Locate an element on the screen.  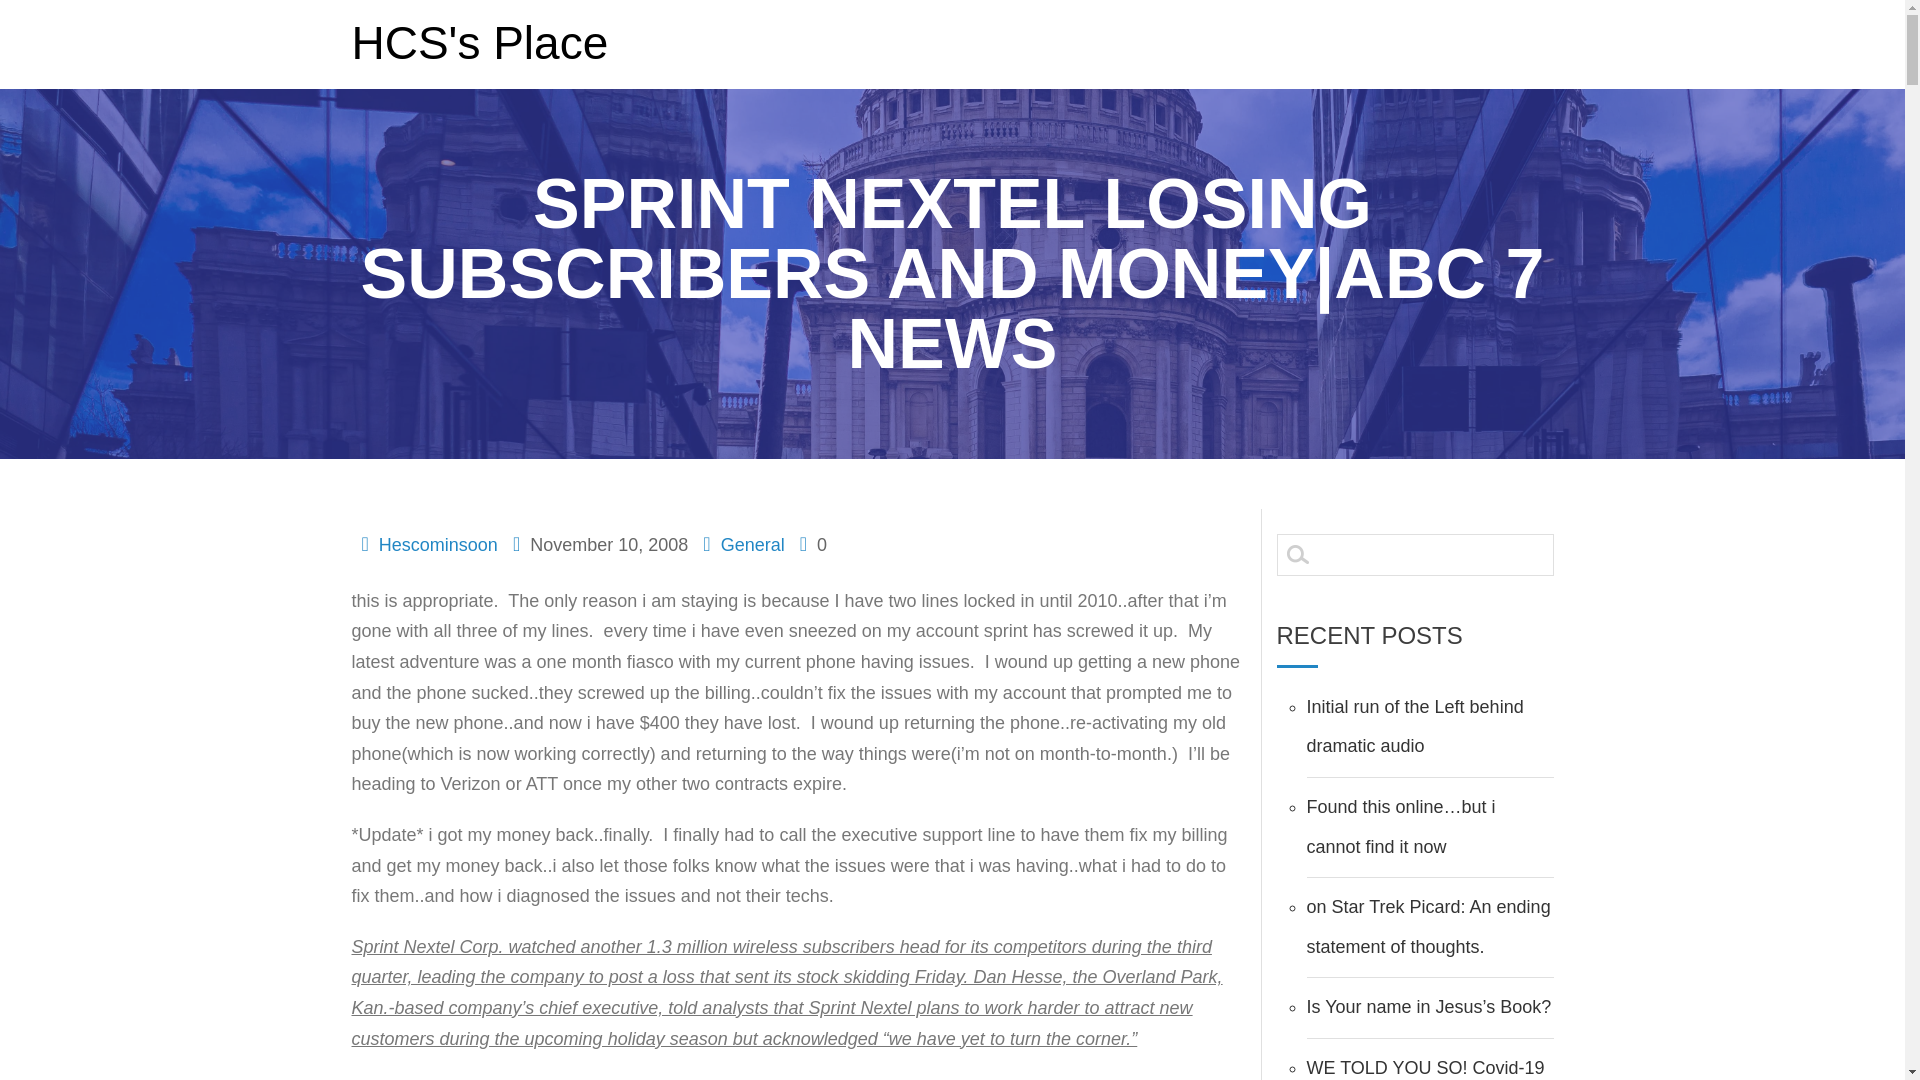
WE TOLD YOU SO! Covid-19 is located at coordinates (1424, 1068).